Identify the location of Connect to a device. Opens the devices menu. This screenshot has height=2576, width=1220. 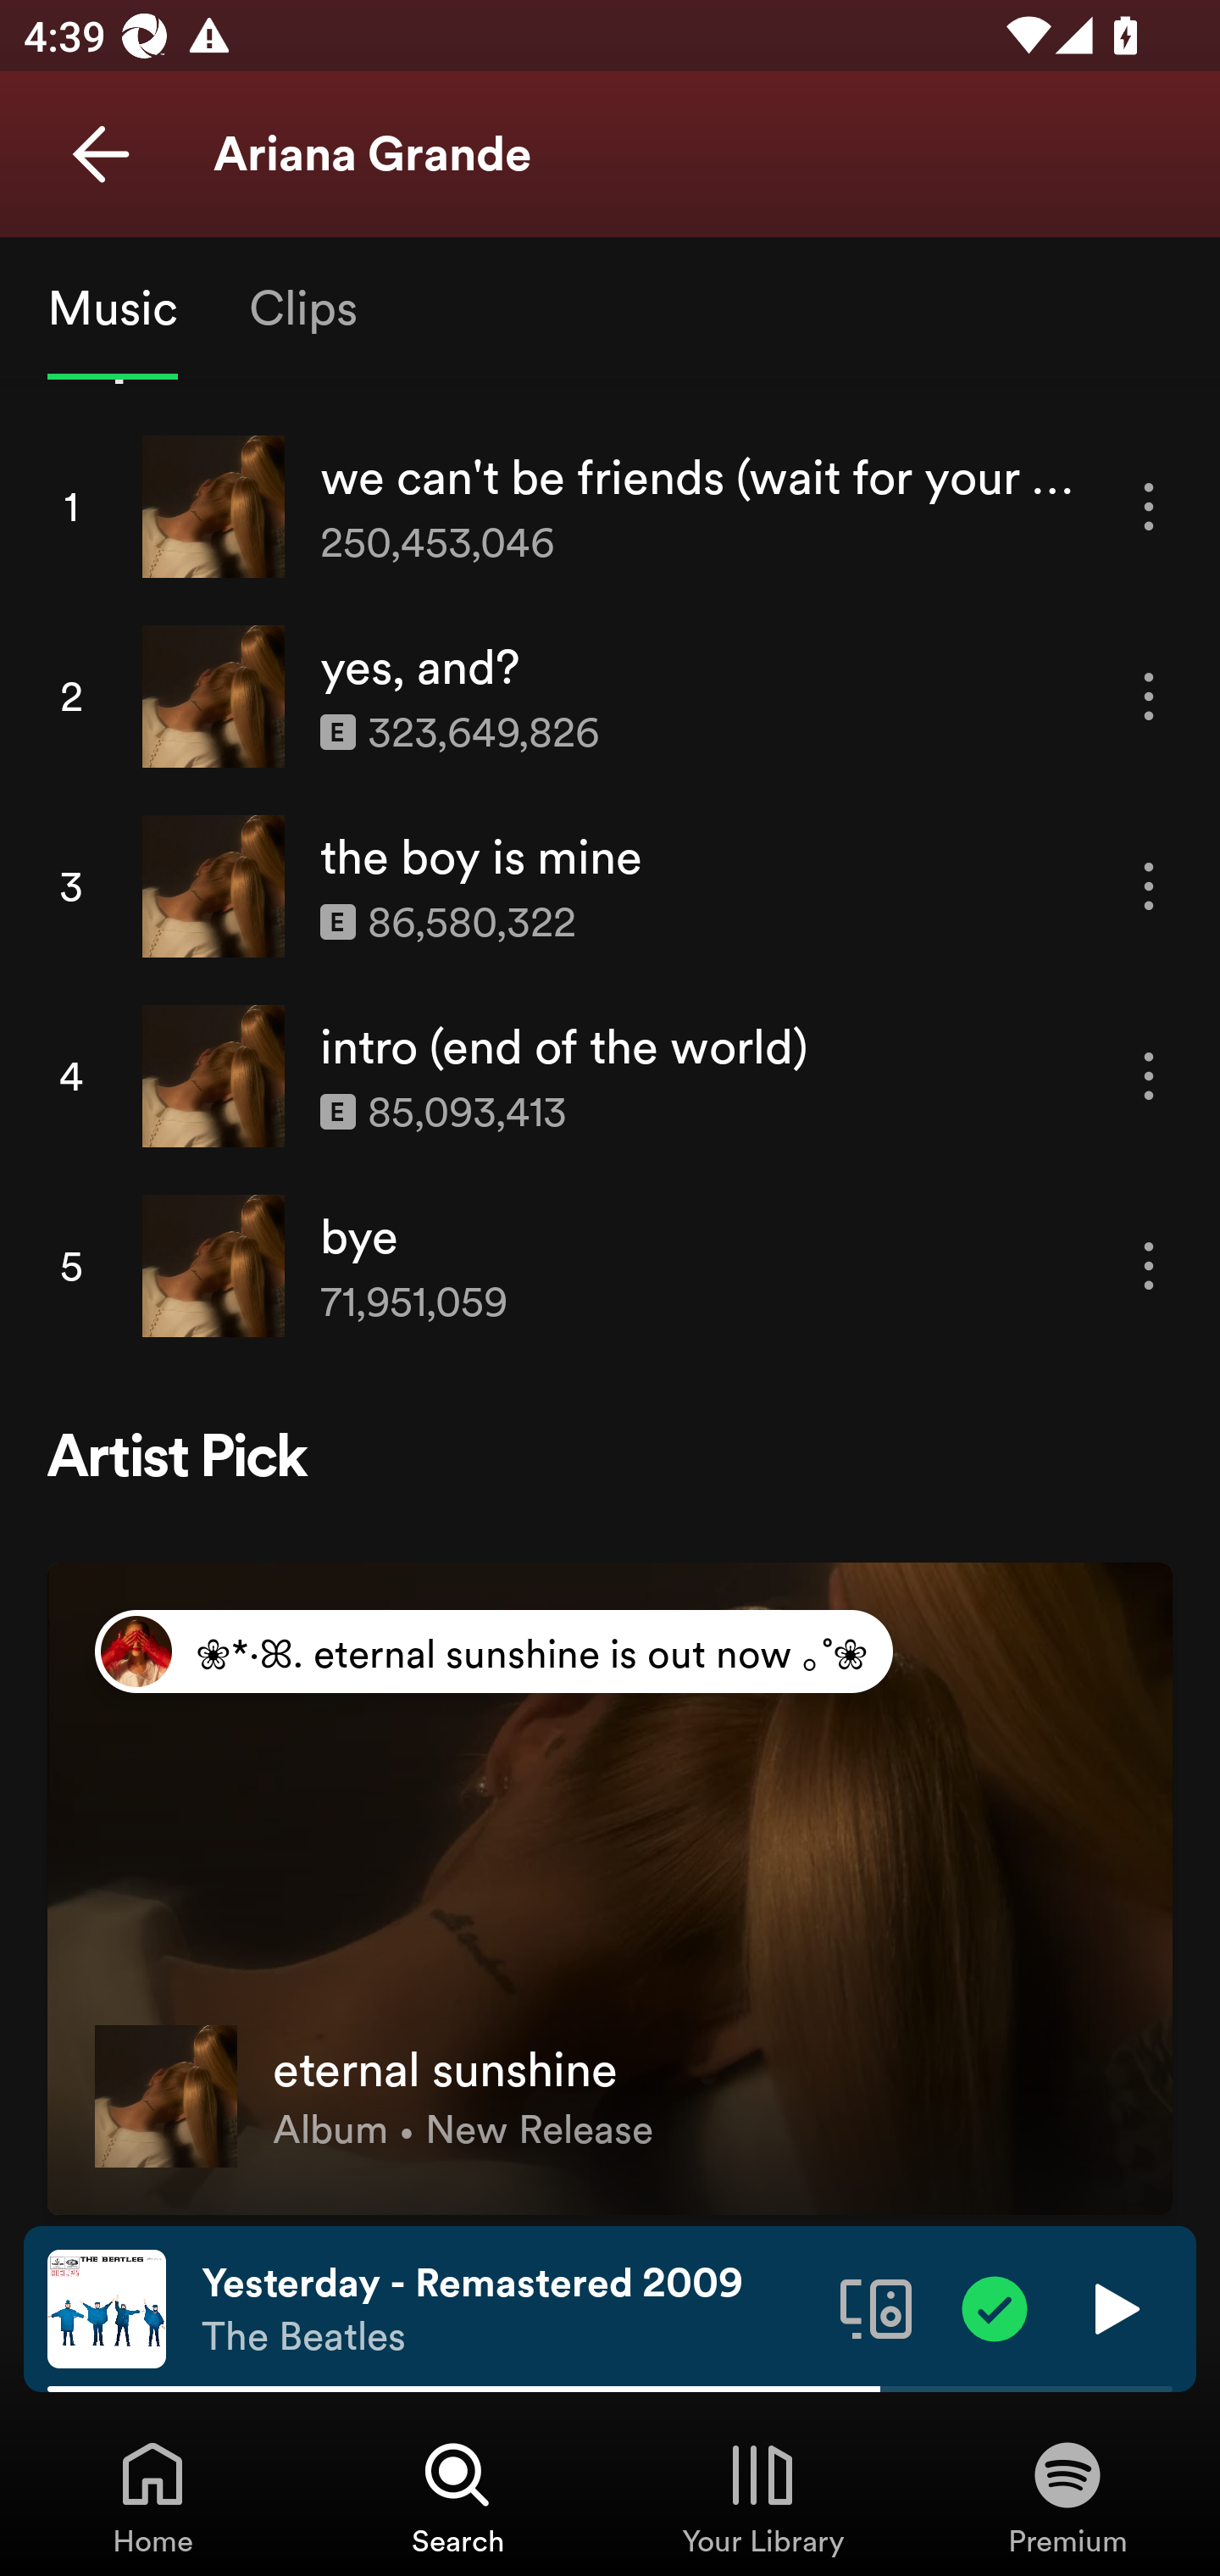
(876, 2307).